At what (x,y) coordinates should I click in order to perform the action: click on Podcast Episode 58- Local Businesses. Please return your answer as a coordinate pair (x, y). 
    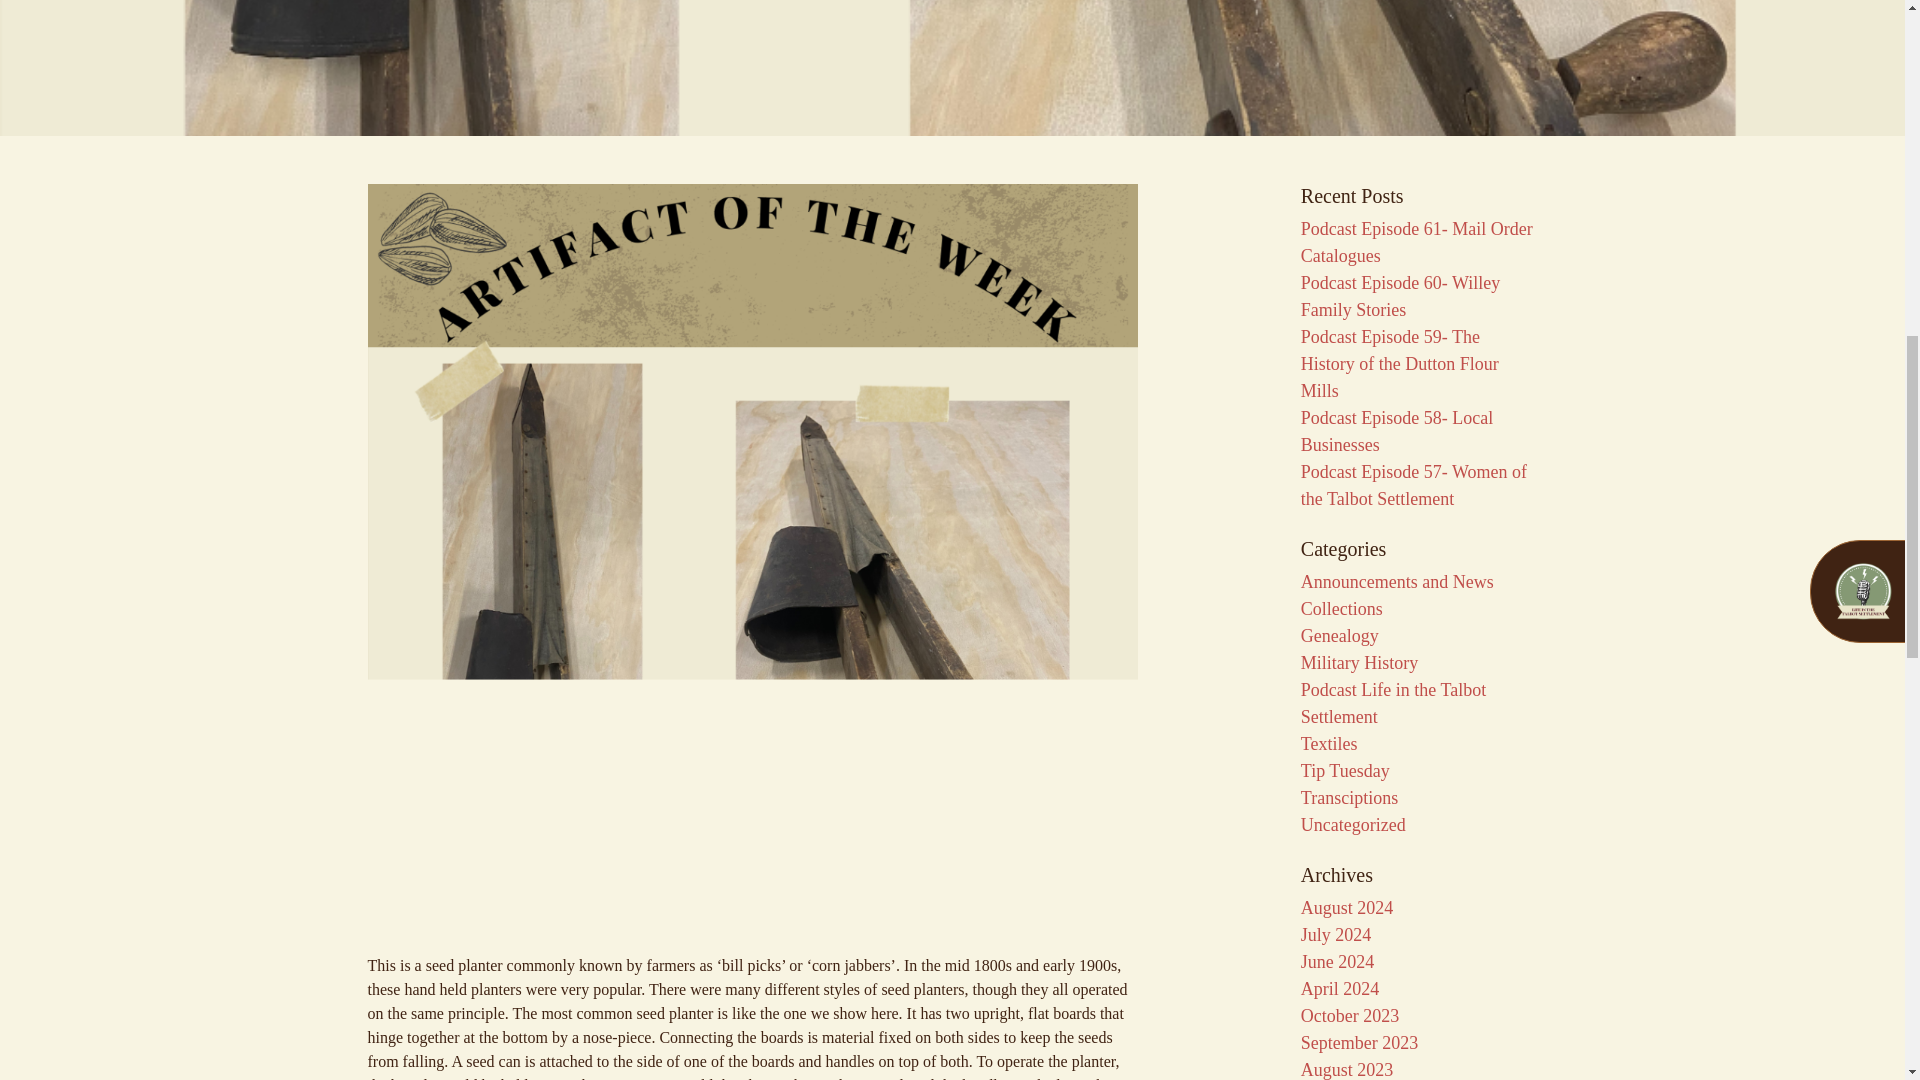
    Looking at the image, I should click on (1397, 431).